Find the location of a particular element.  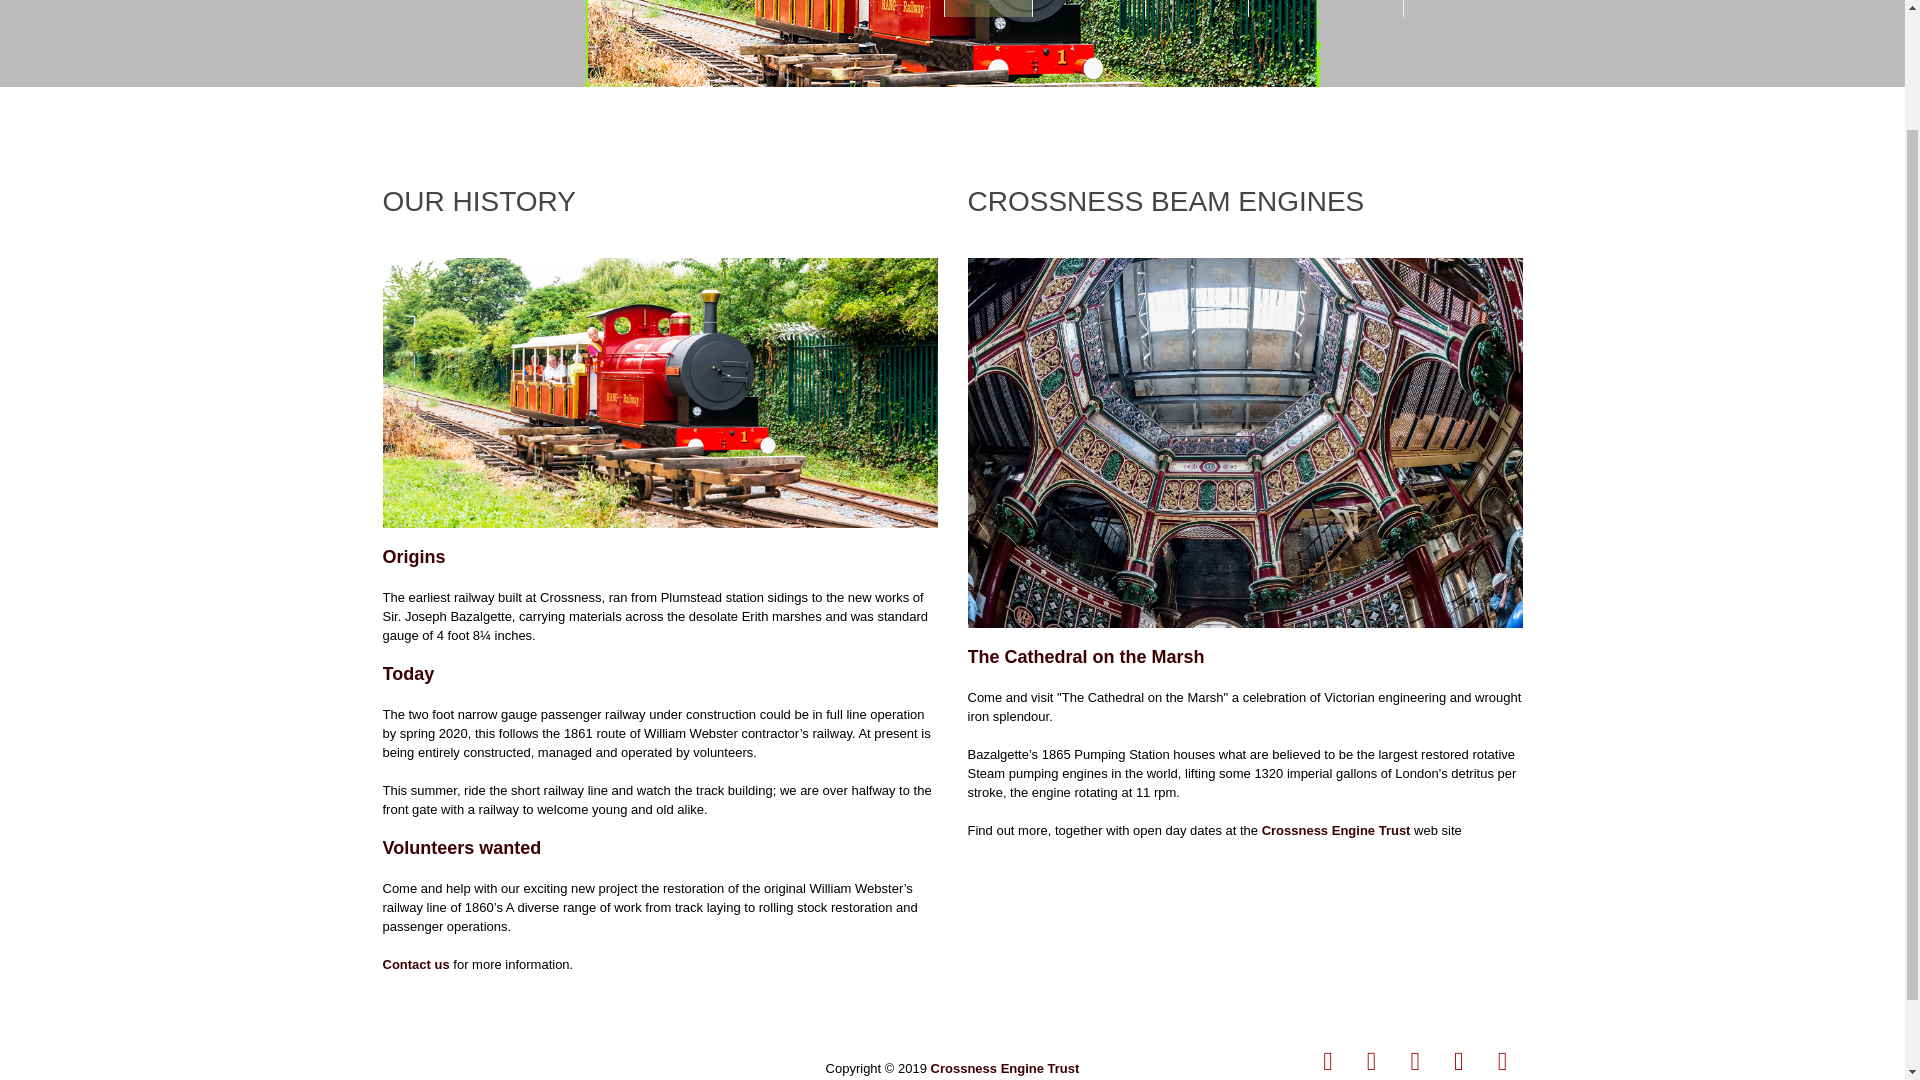

Crossness Engine Trust is located at coordinates (1336, 830).